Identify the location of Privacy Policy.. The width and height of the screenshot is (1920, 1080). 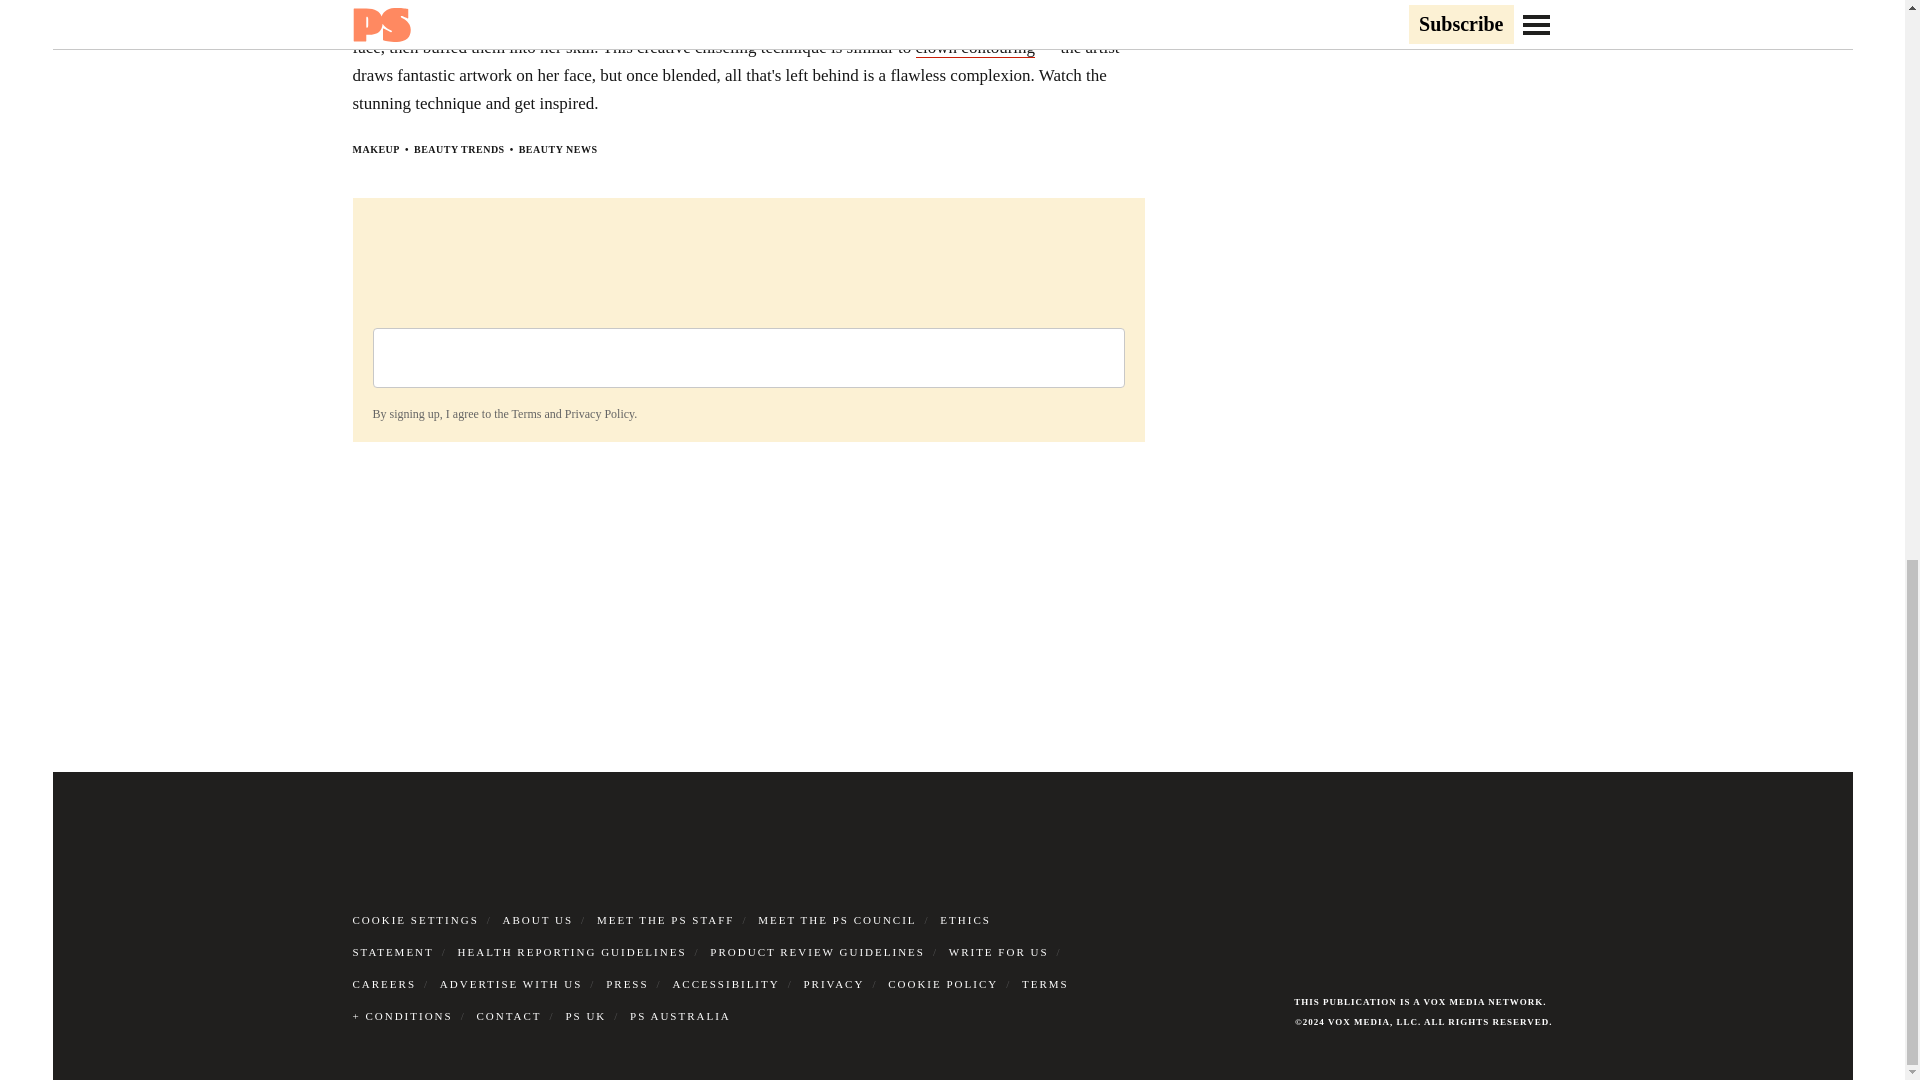
(600, 414).